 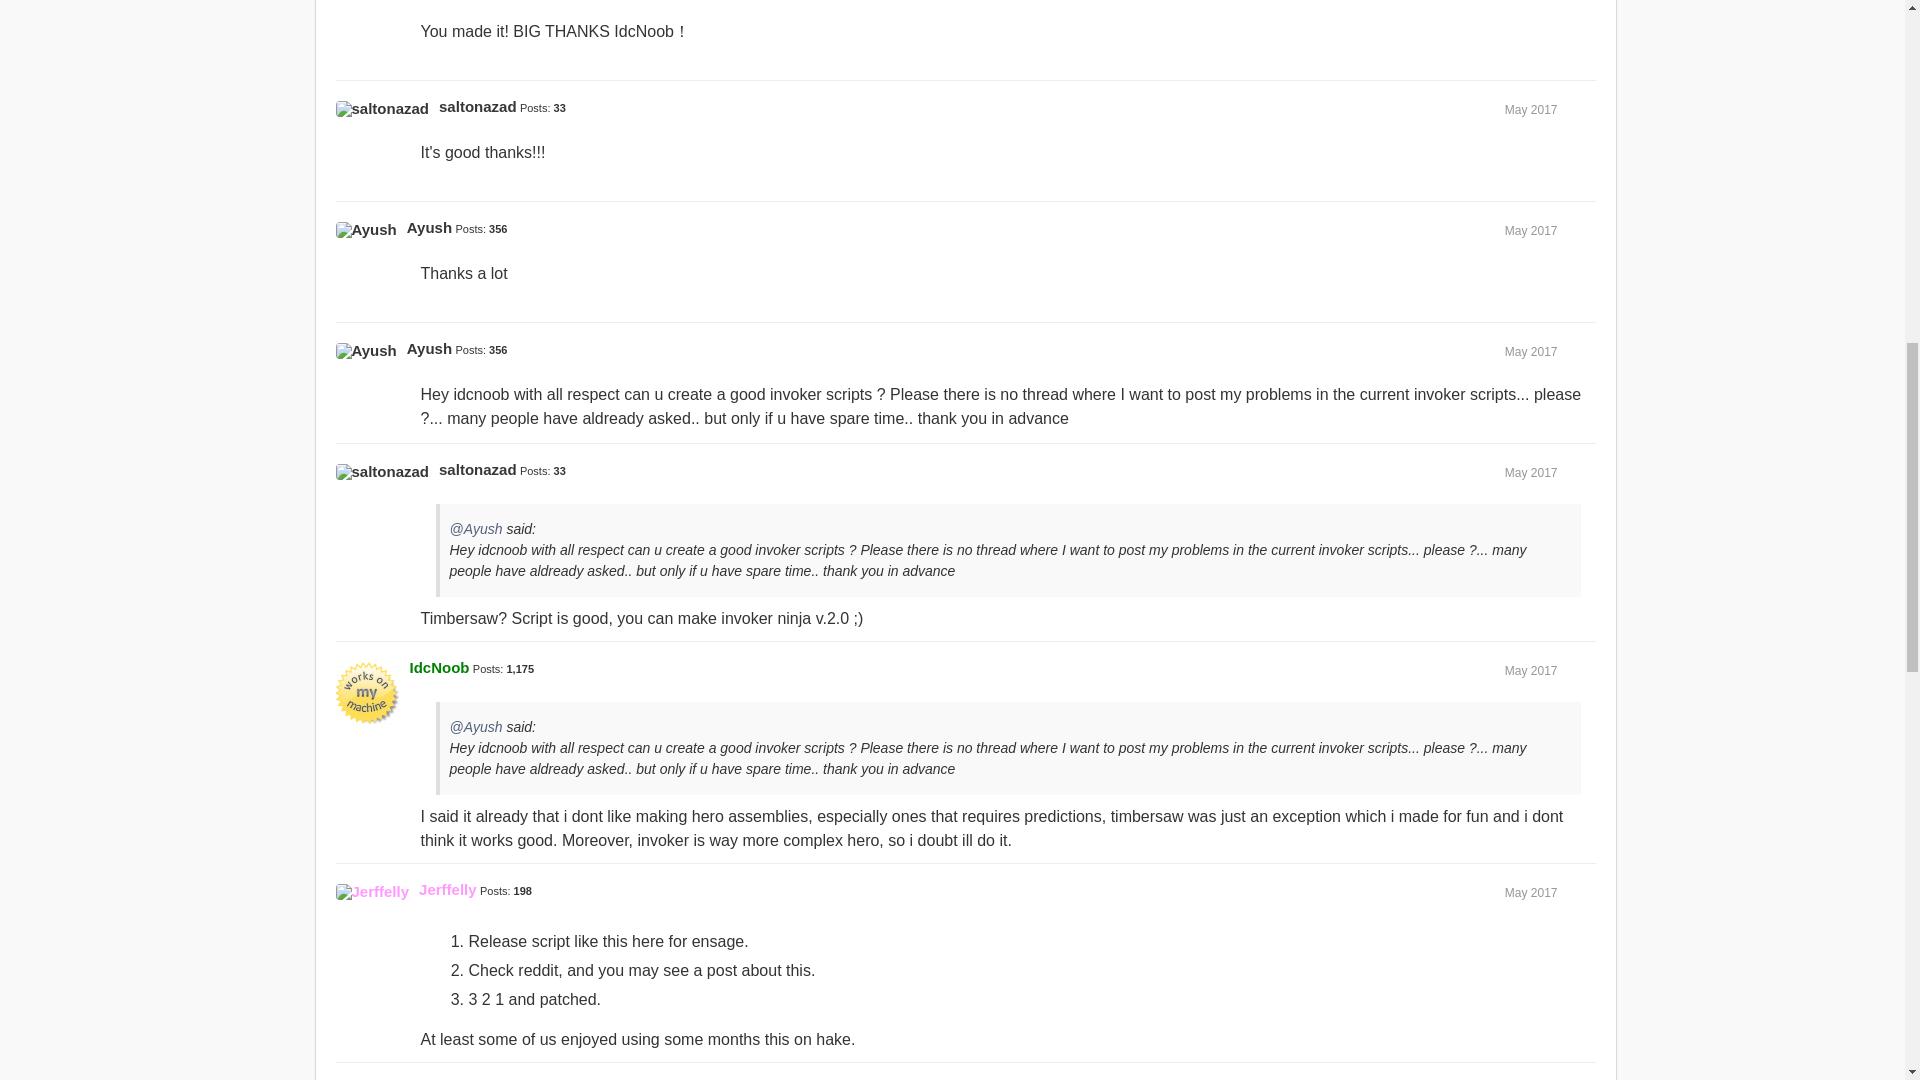 I want to click on Ayush, so click(x=429, y=348).